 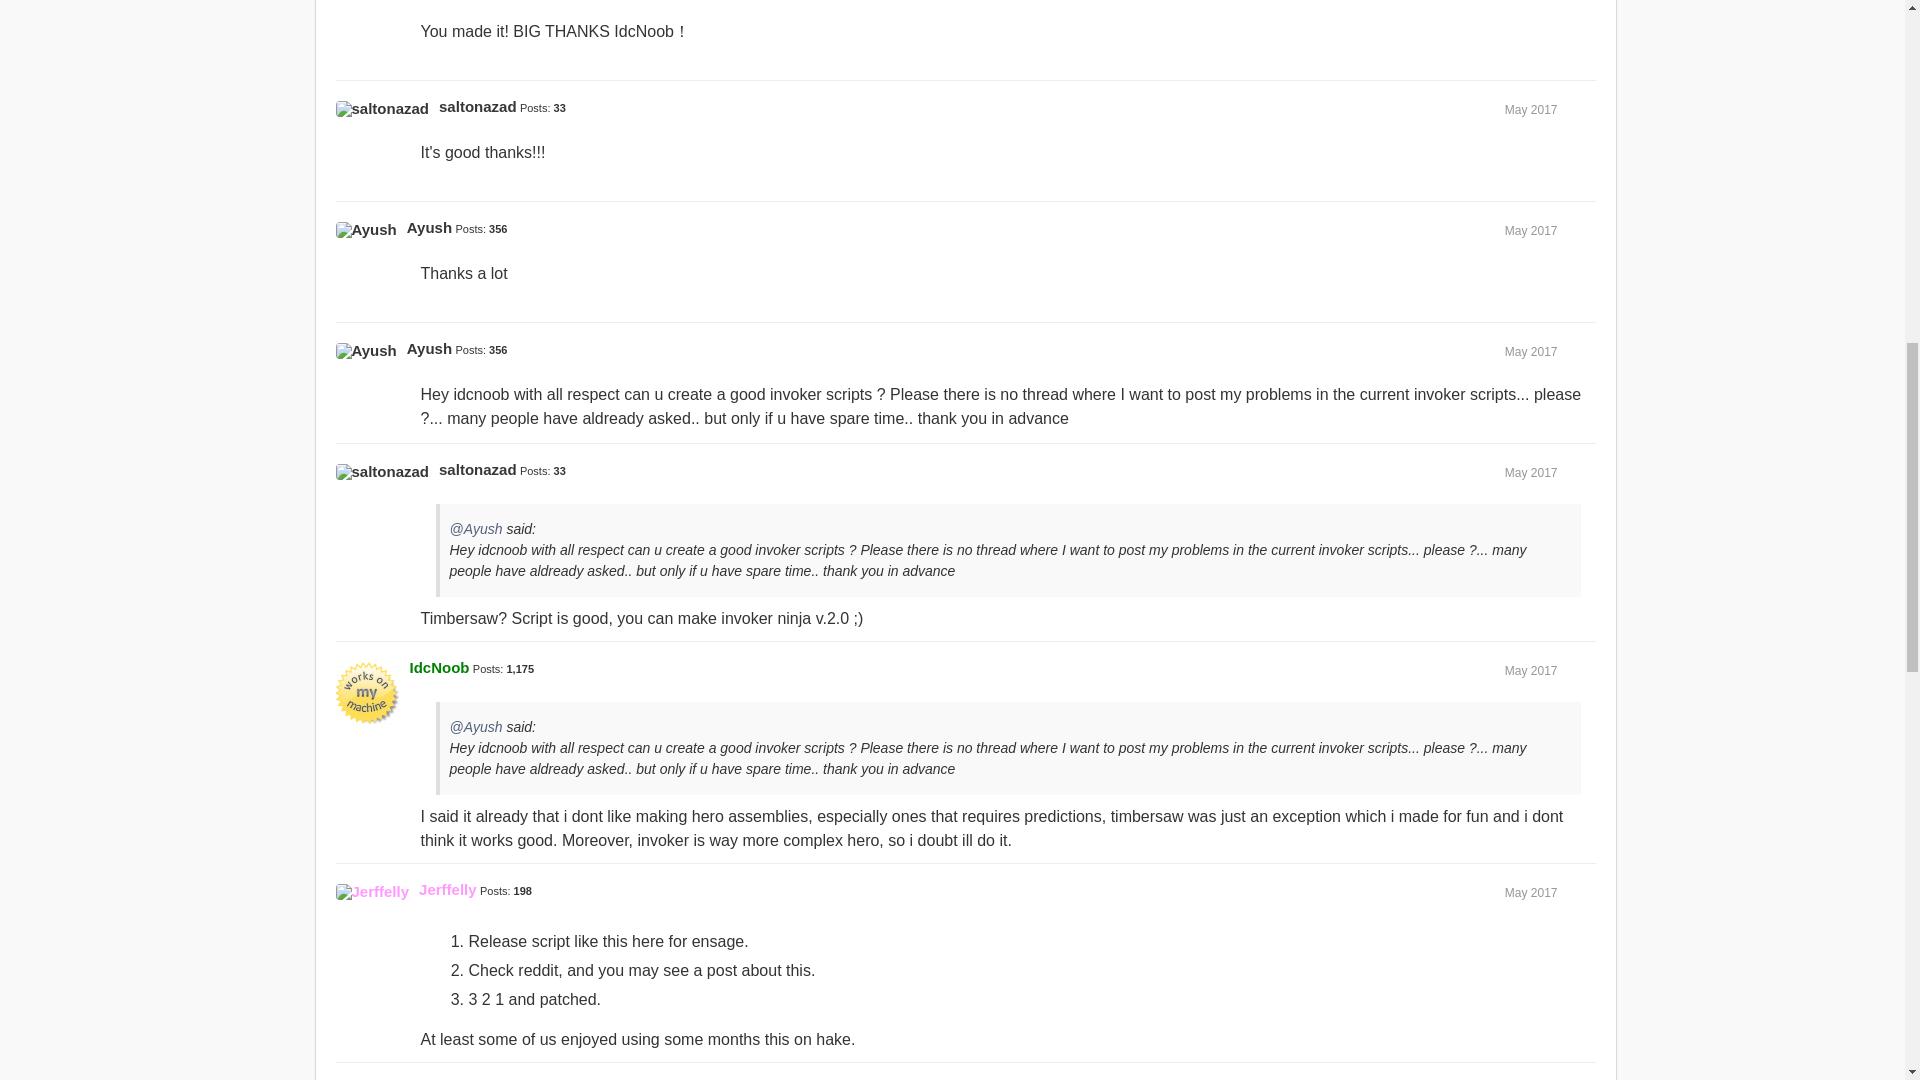 I want to click on Ayush, so click(x=429, y=348).